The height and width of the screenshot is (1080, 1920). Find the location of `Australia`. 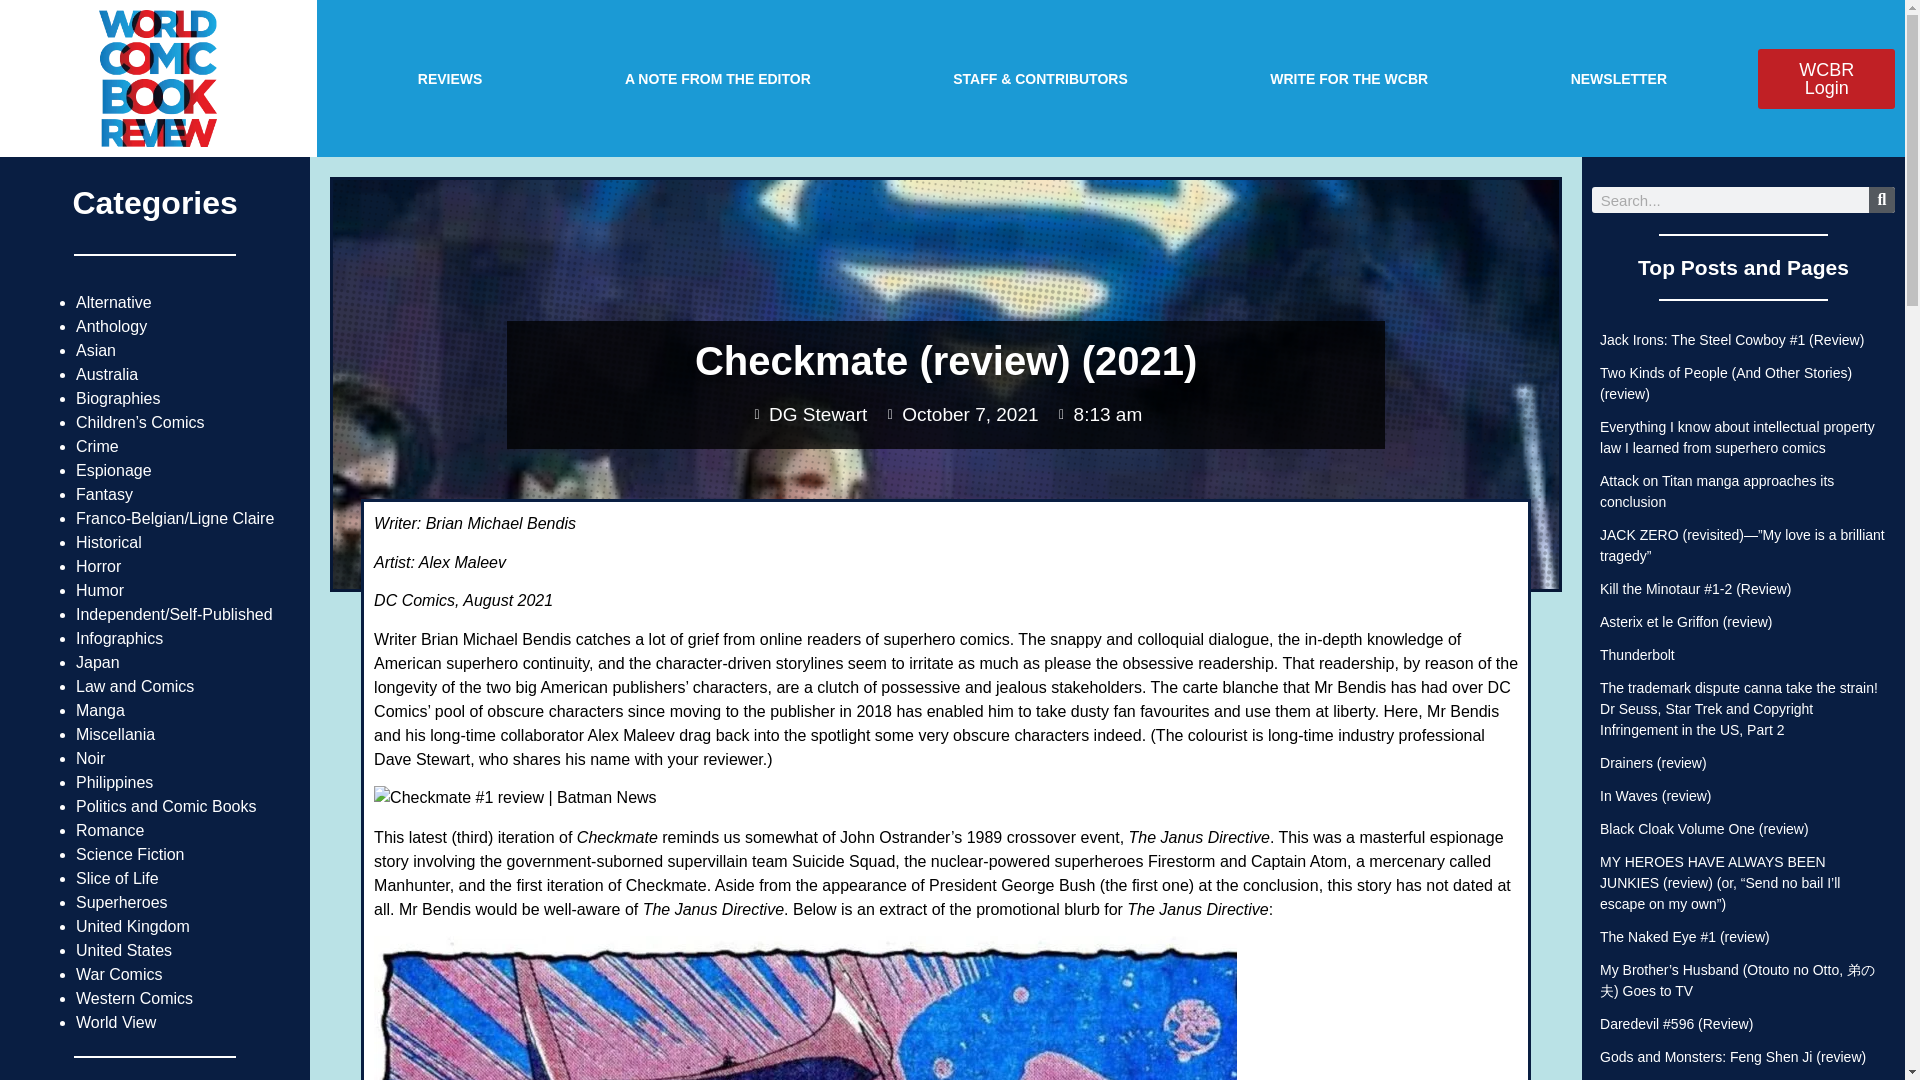

Australia is located at coordinates (107, 374).